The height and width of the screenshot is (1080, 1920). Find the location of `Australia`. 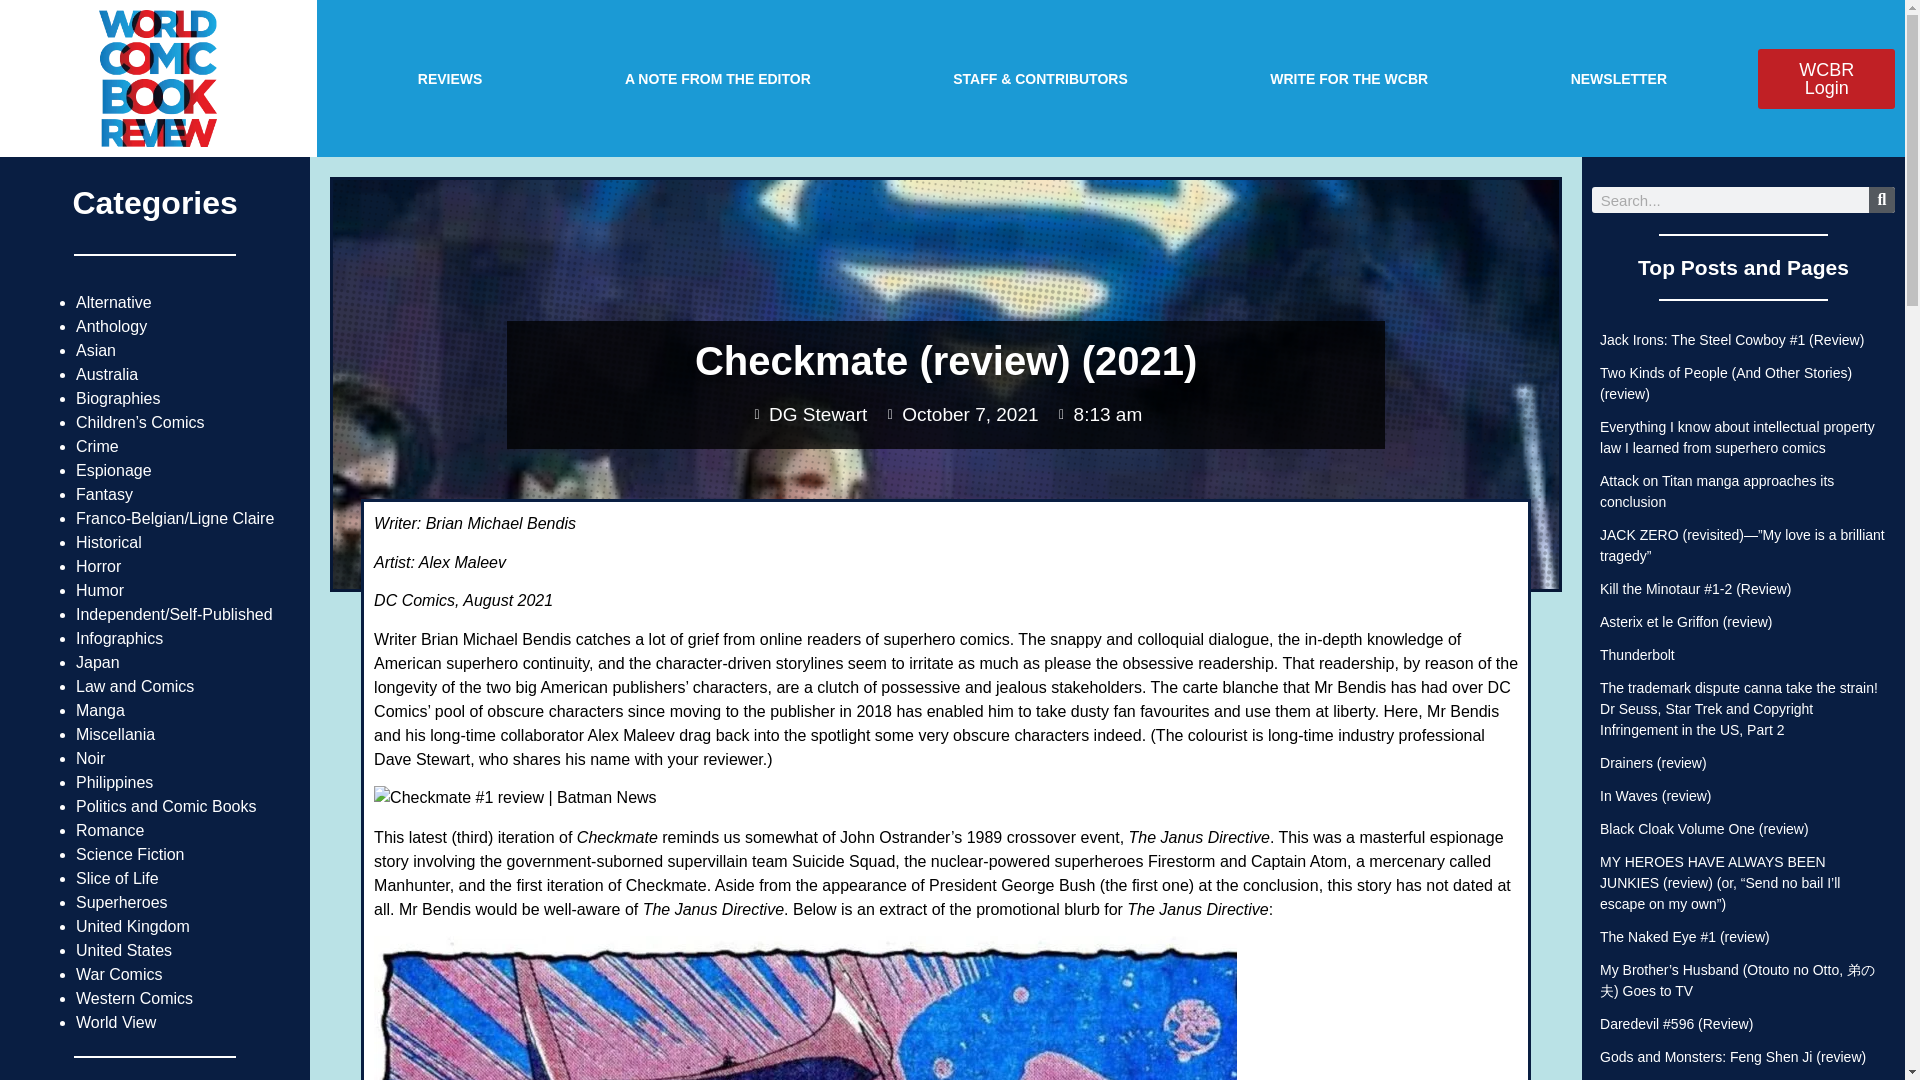

Australia is located at coordinates (107, 374).